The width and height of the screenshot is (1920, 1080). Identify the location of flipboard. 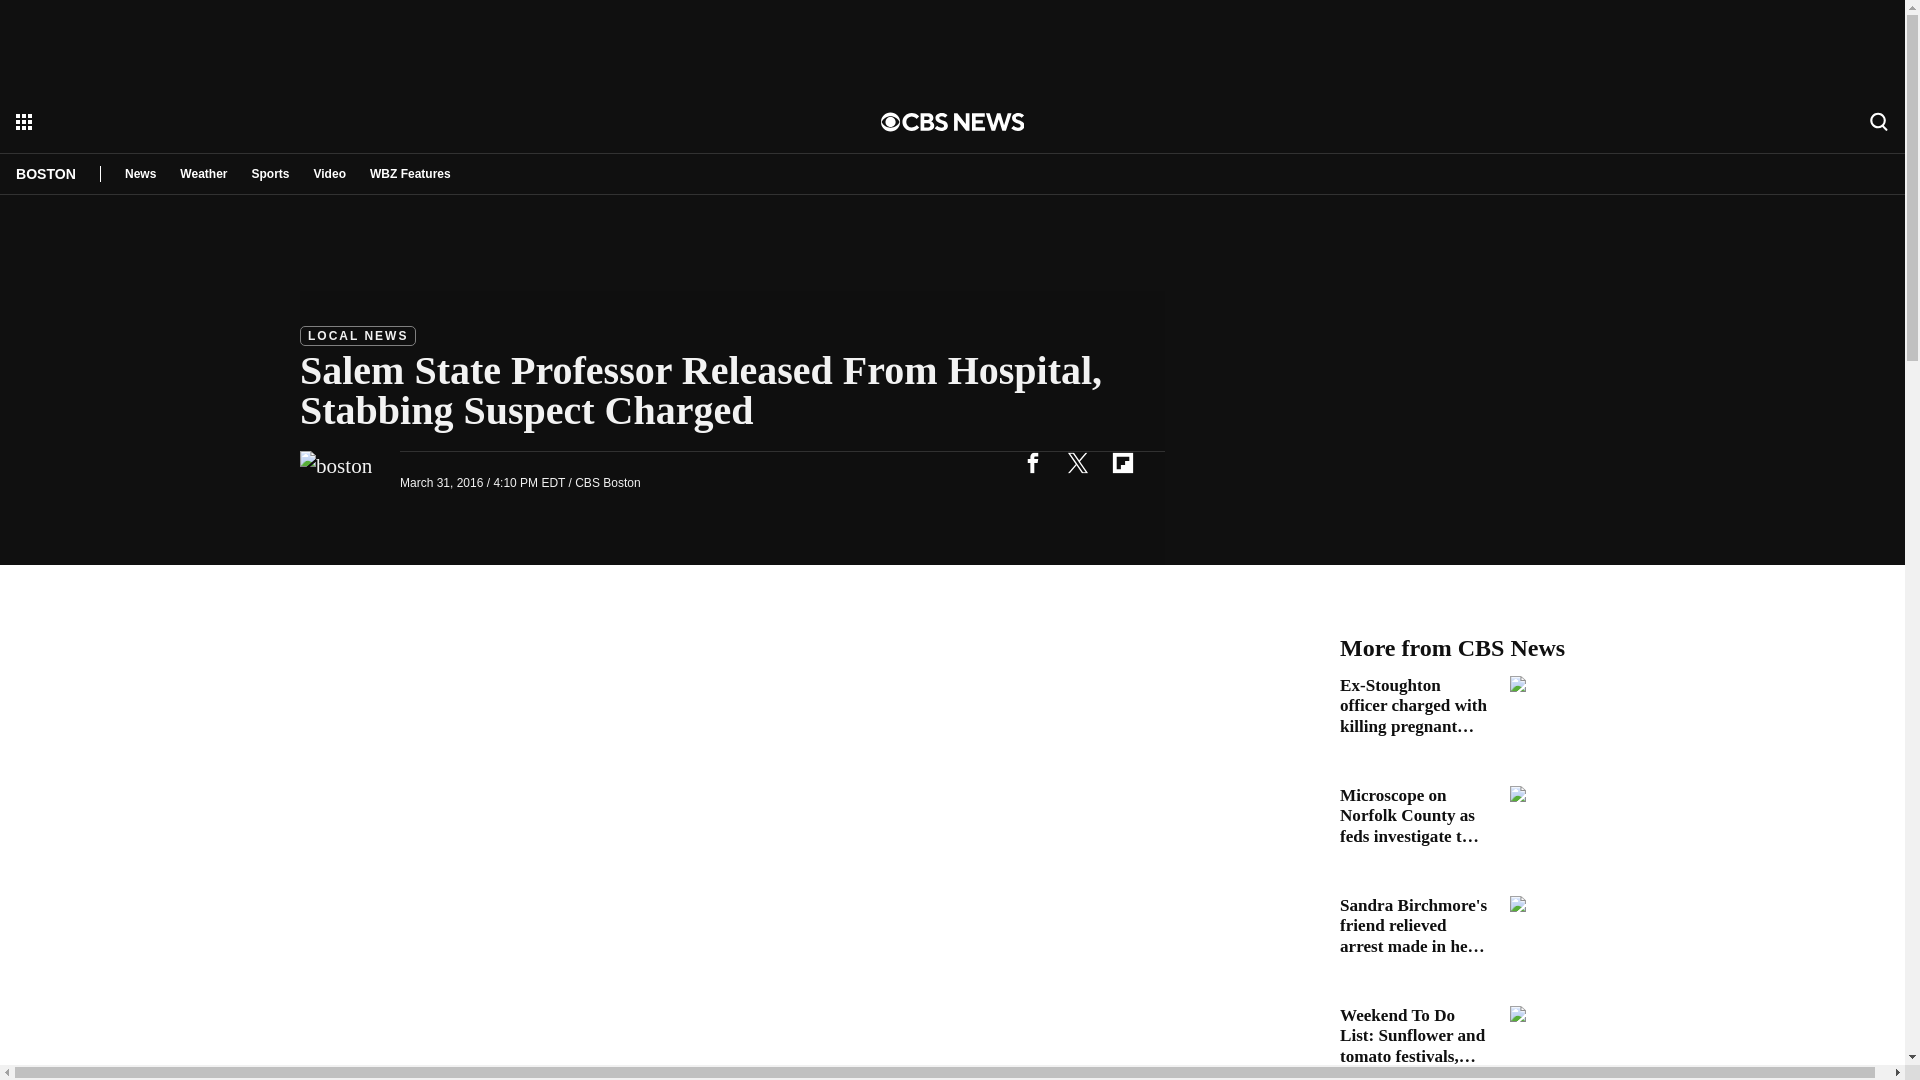
(1122, 462).